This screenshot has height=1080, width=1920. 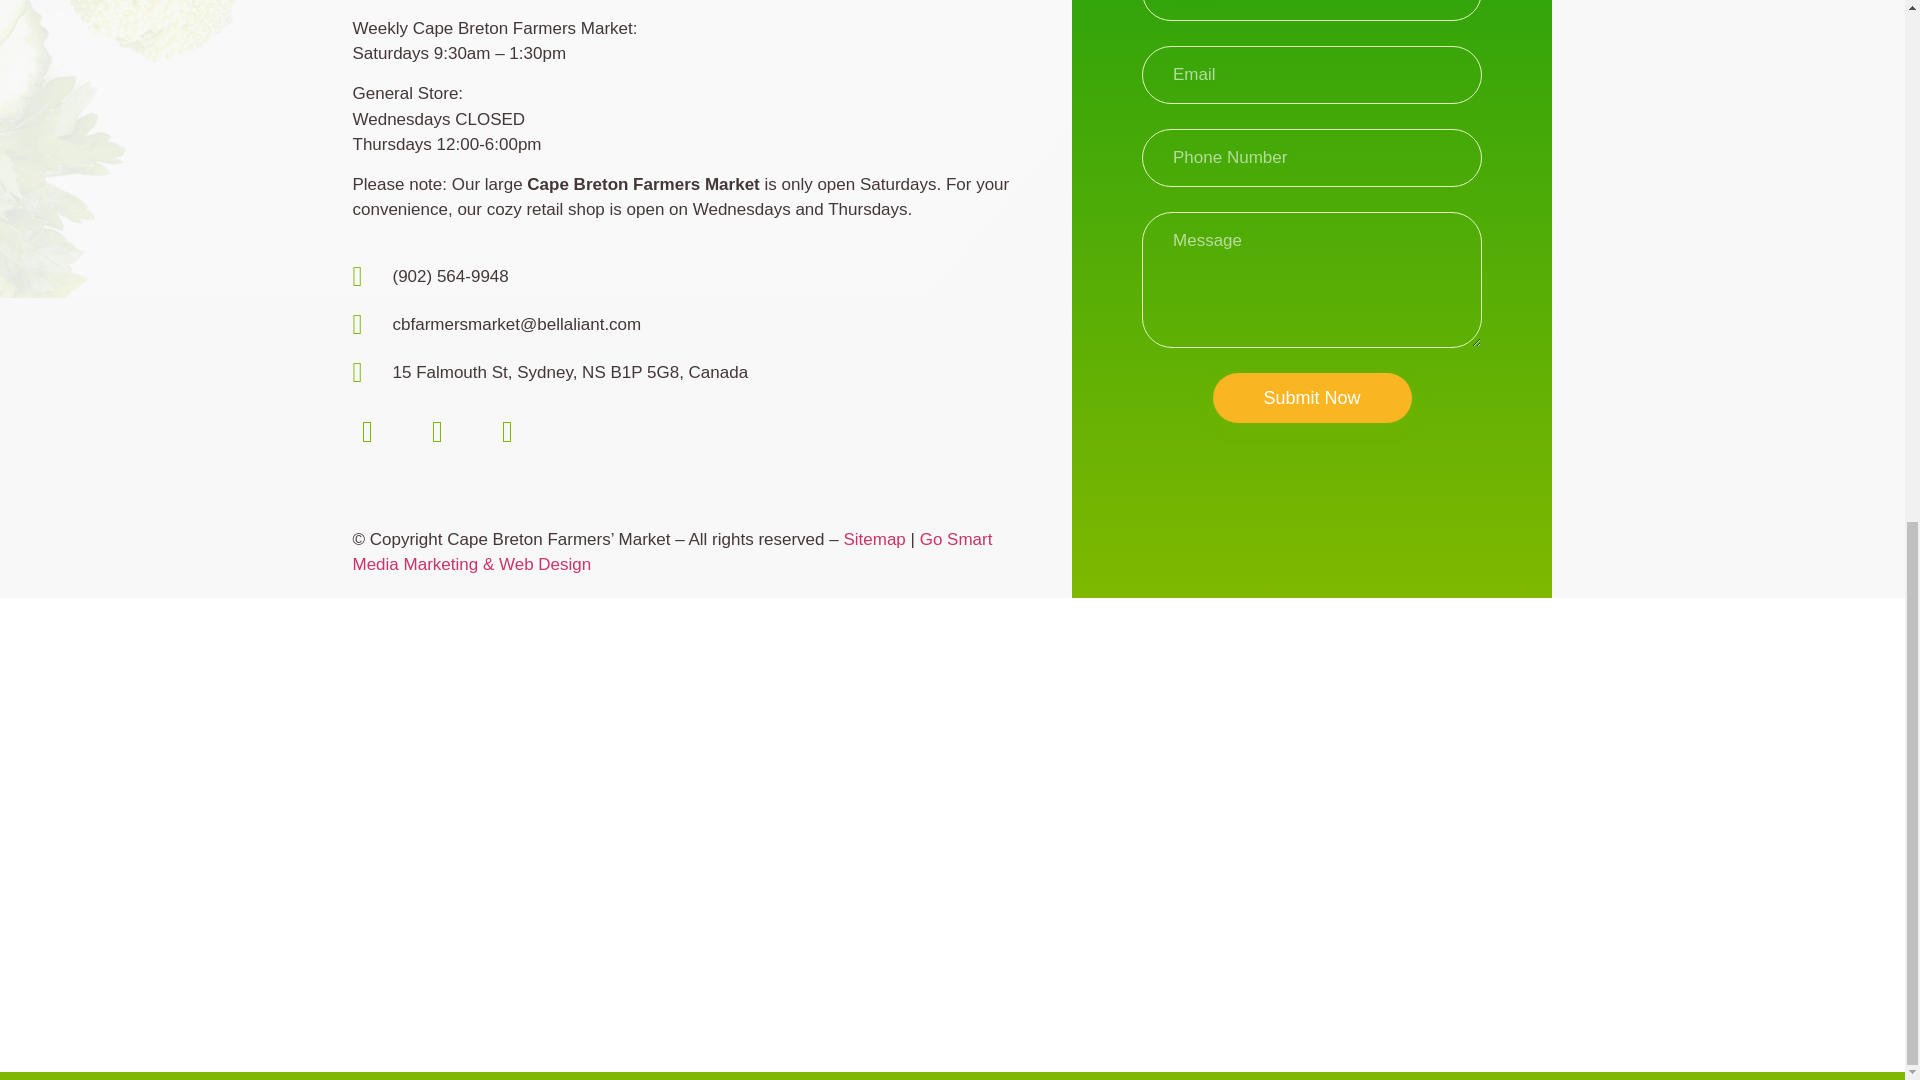 What do you see at coordinates (711, 372) in the screenshot?
I see `15 Falmouth St, Sydney, NS B1P 5G8, Canada` at bounding box center [711, 372].